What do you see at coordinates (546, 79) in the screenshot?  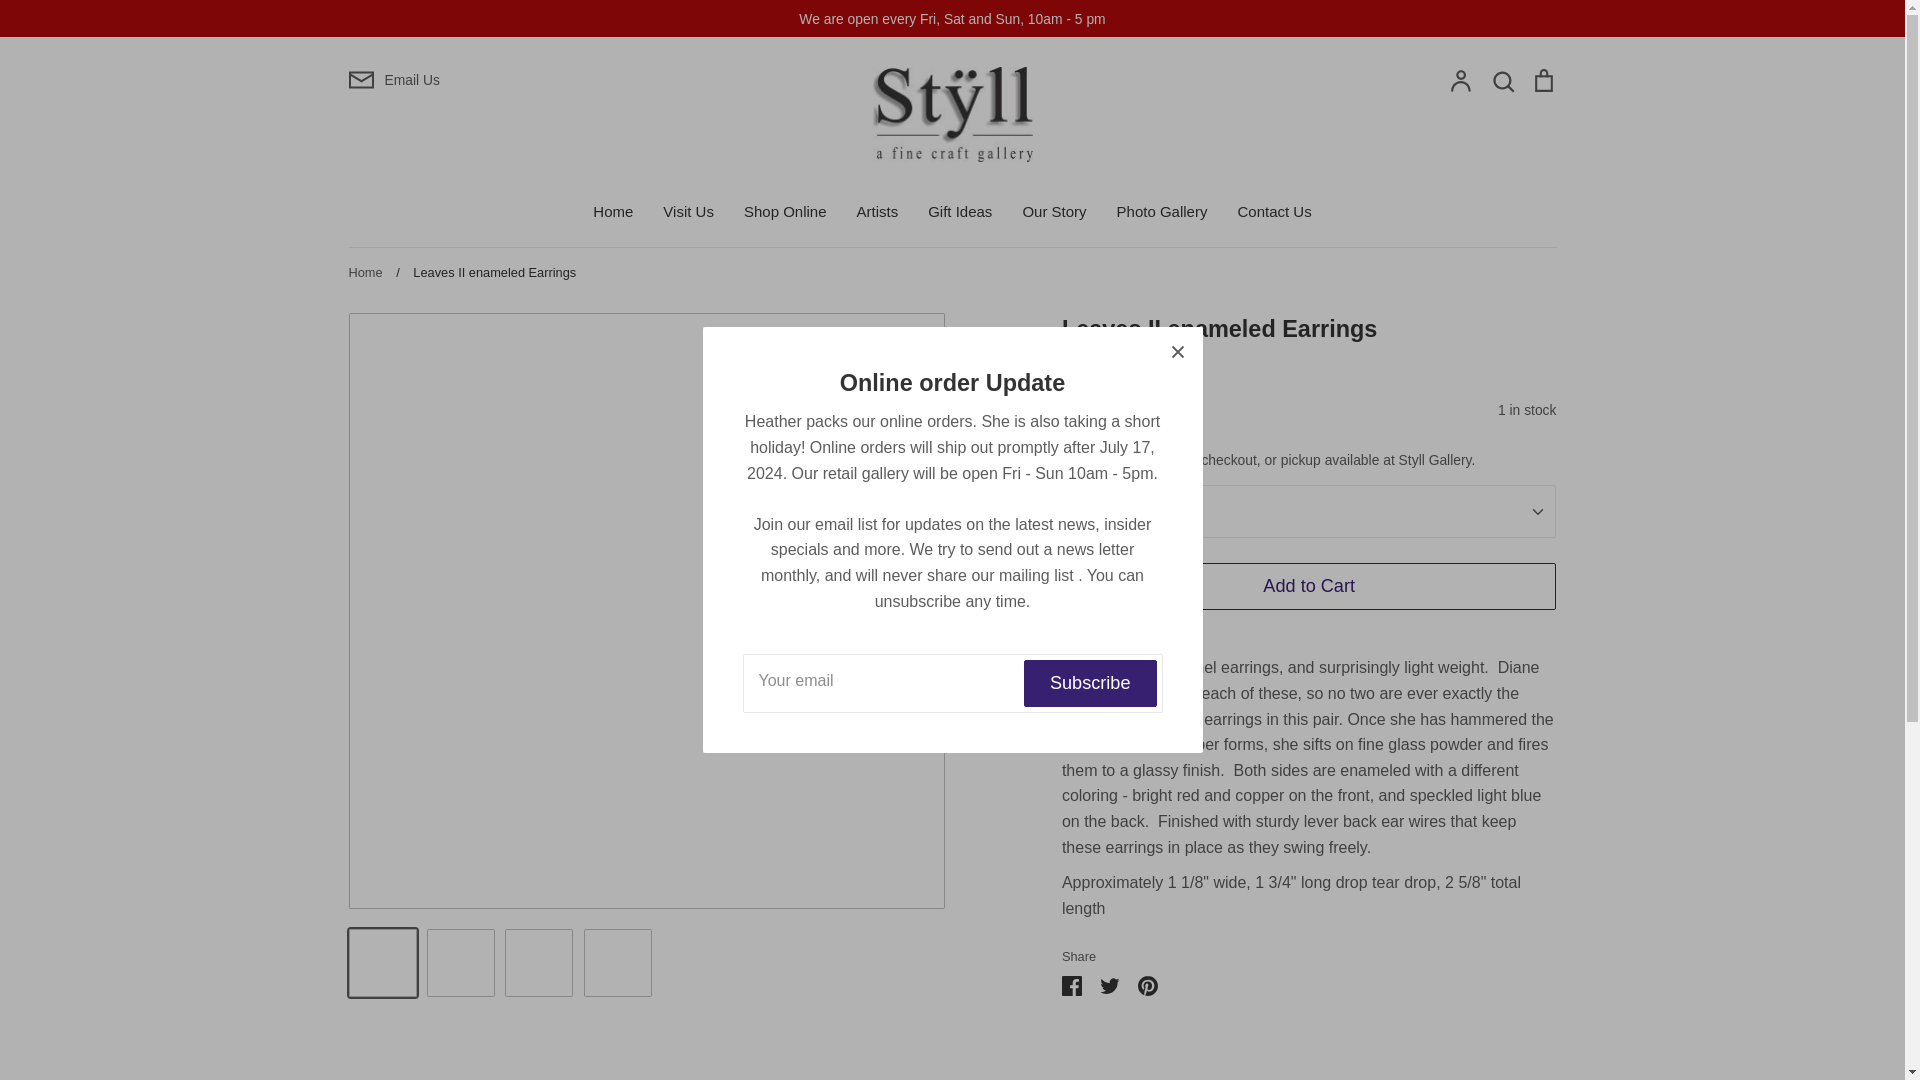 I see `Email Us` at bounding box center [546, 79].